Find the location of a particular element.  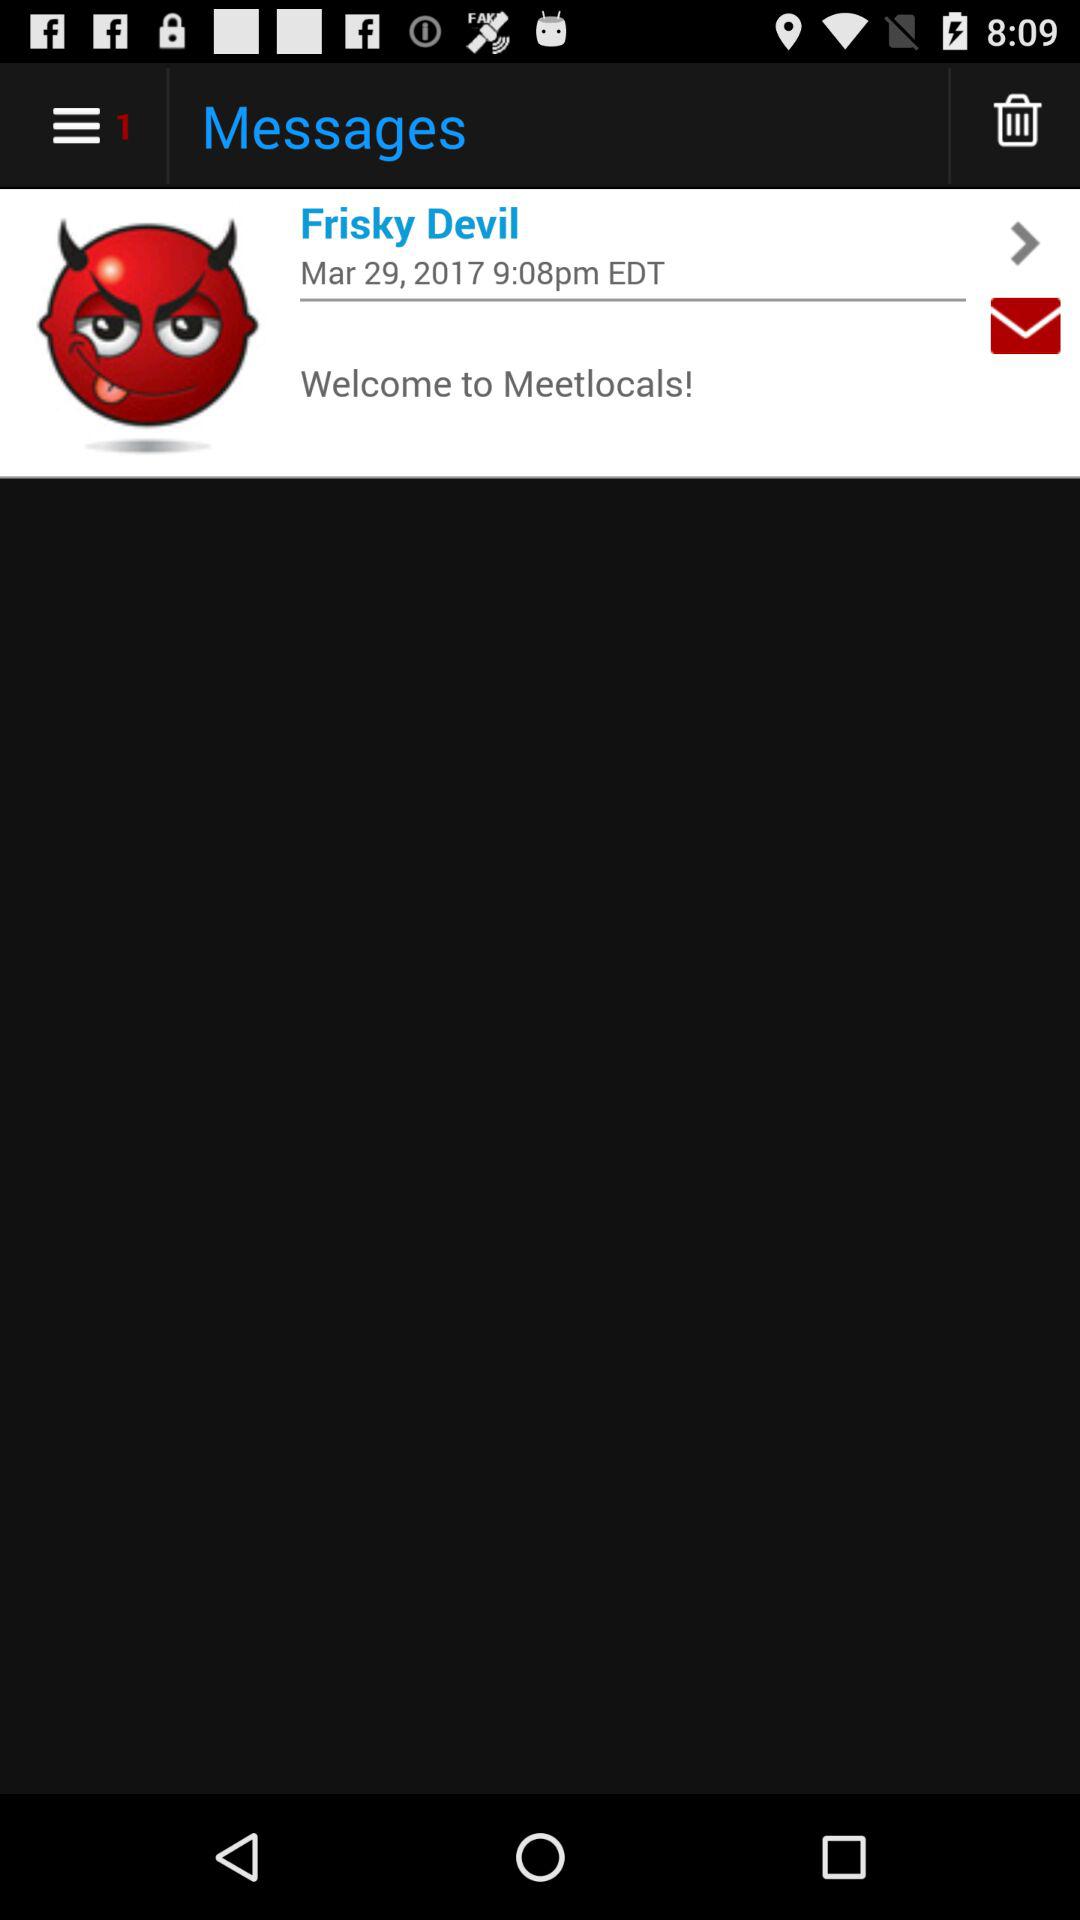

launch the mar 29 2017 item is located at coordinates (633, 272).